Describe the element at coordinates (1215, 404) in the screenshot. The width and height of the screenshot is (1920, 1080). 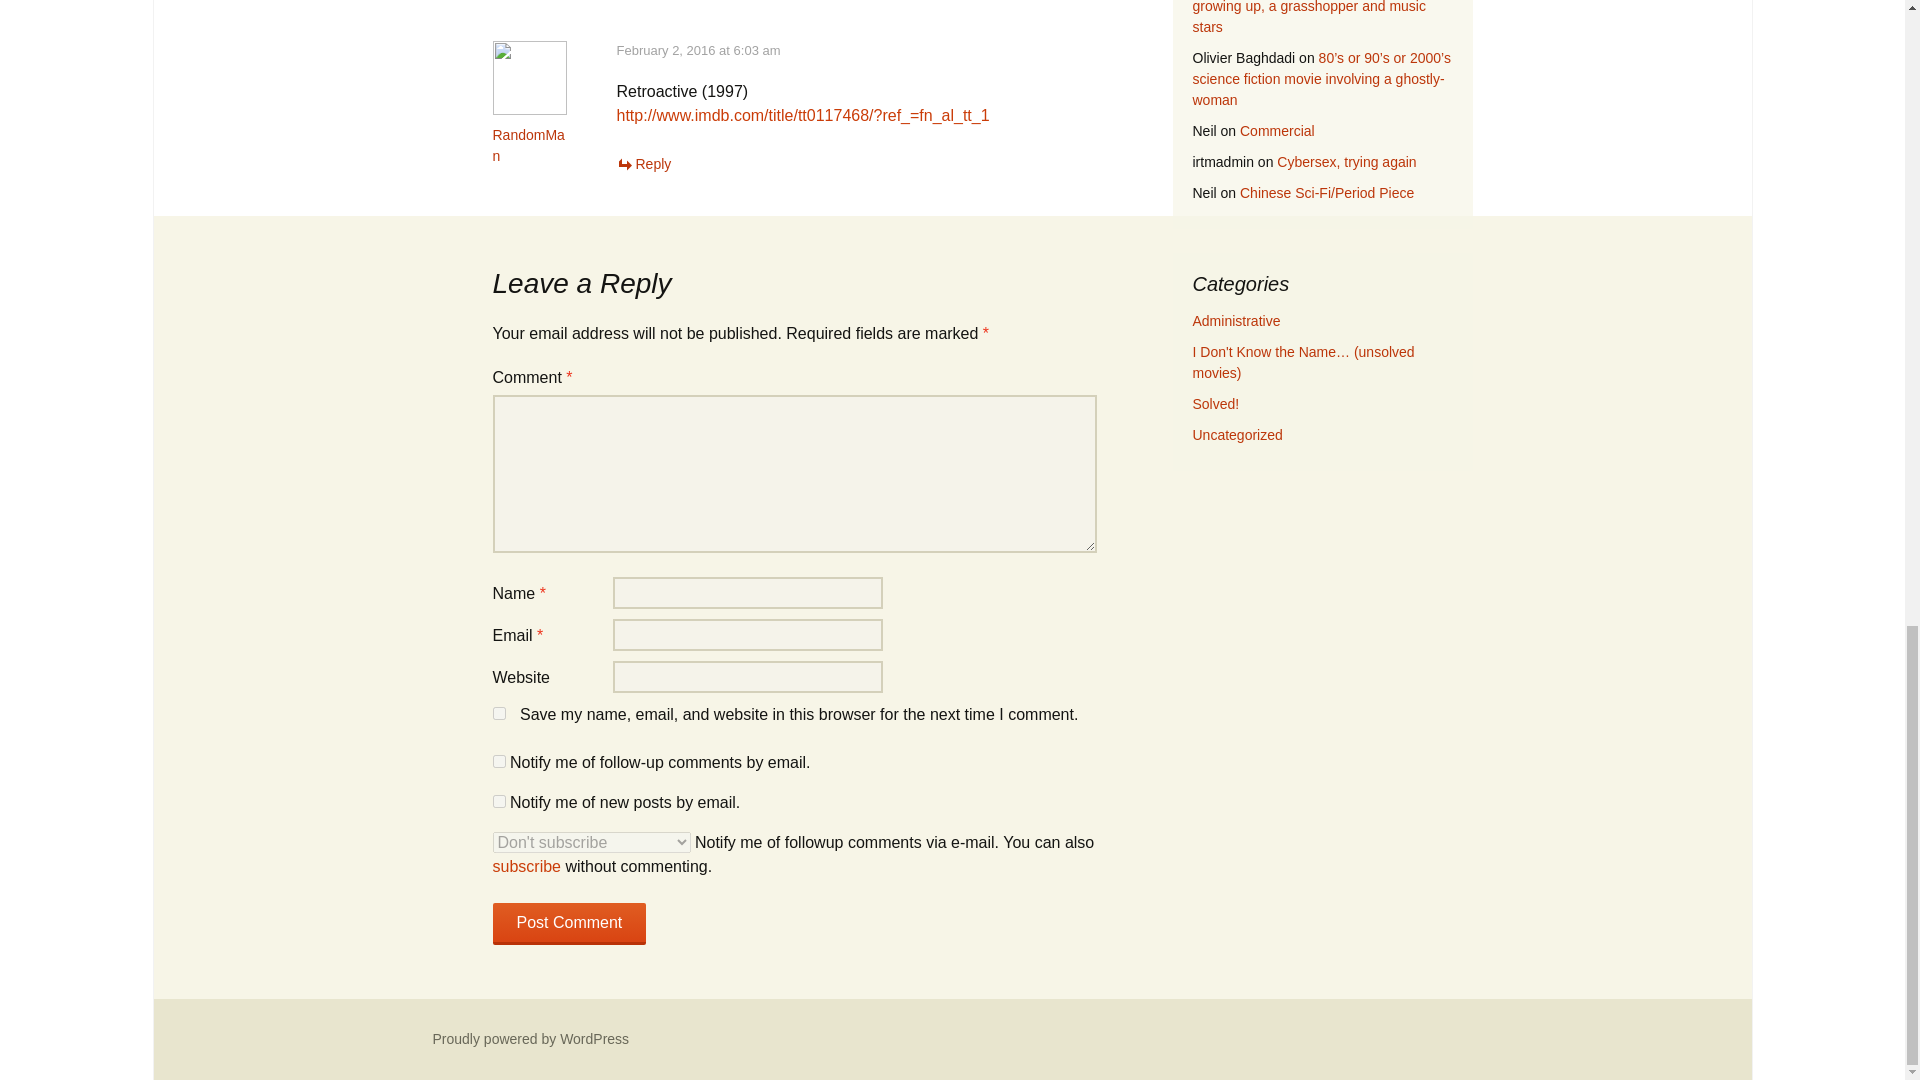
I see `Solved!` at that location.